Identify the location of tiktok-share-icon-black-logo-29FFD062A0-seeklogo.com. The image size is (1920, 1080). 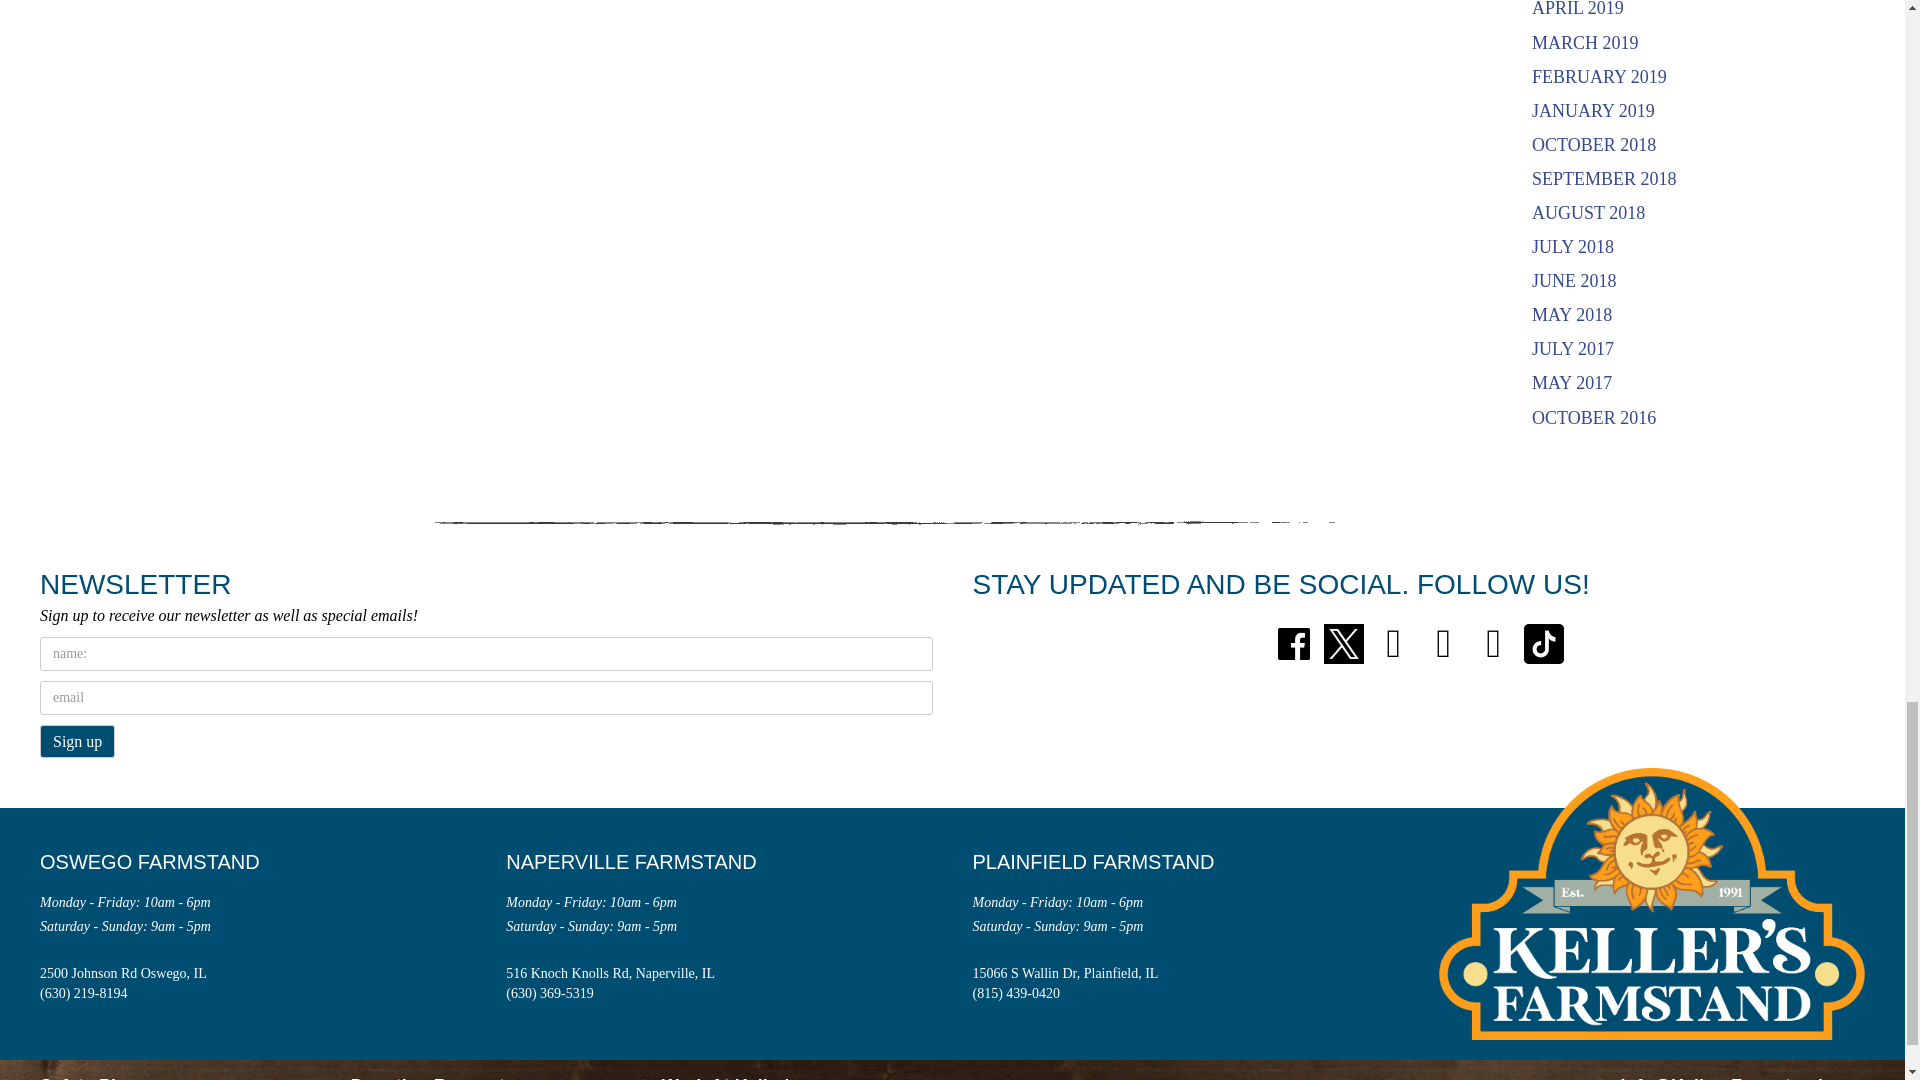
(1544, 644).